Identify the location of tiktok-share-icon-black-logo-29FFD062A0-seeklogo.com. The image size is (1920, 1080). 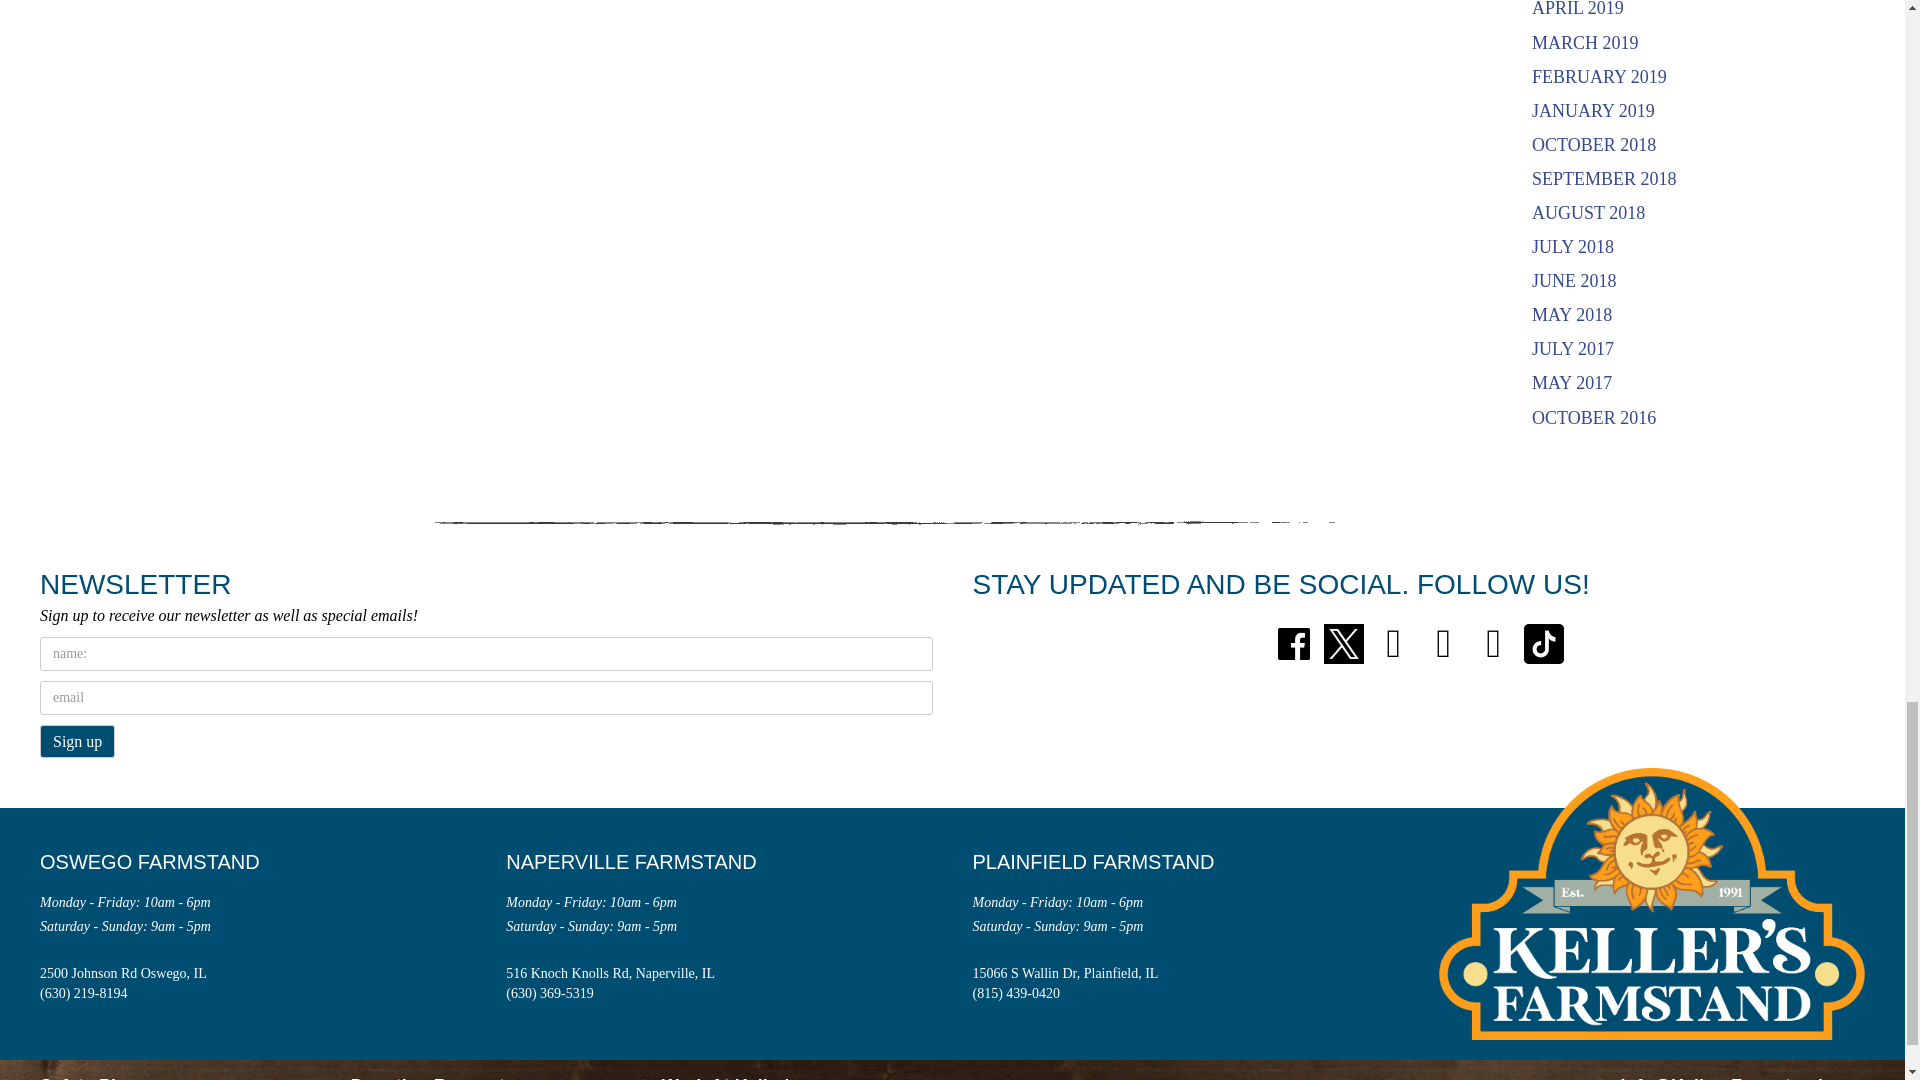
(1544, 644).